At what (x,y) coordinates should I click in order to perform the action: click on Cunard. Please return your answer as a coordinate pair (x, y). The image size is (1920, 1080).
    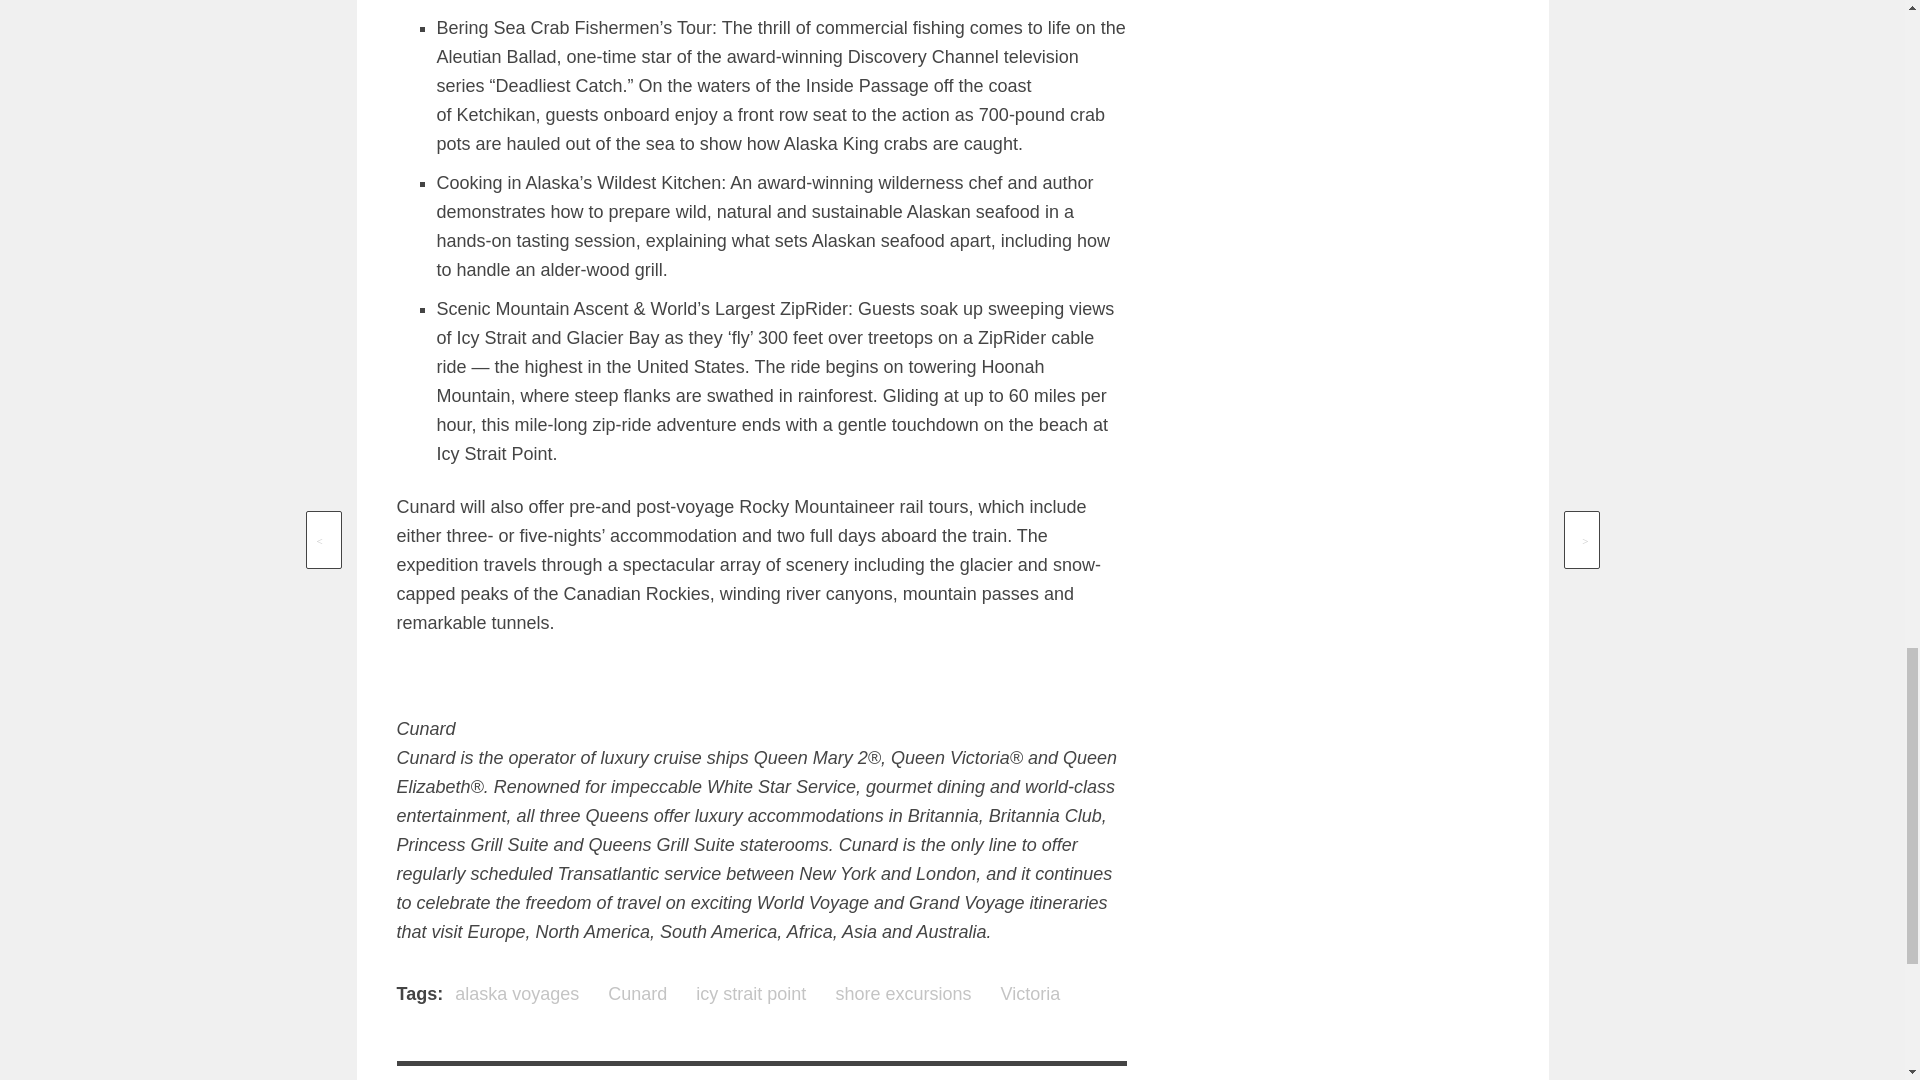
    Looking at the image, I should click on (637, 994).